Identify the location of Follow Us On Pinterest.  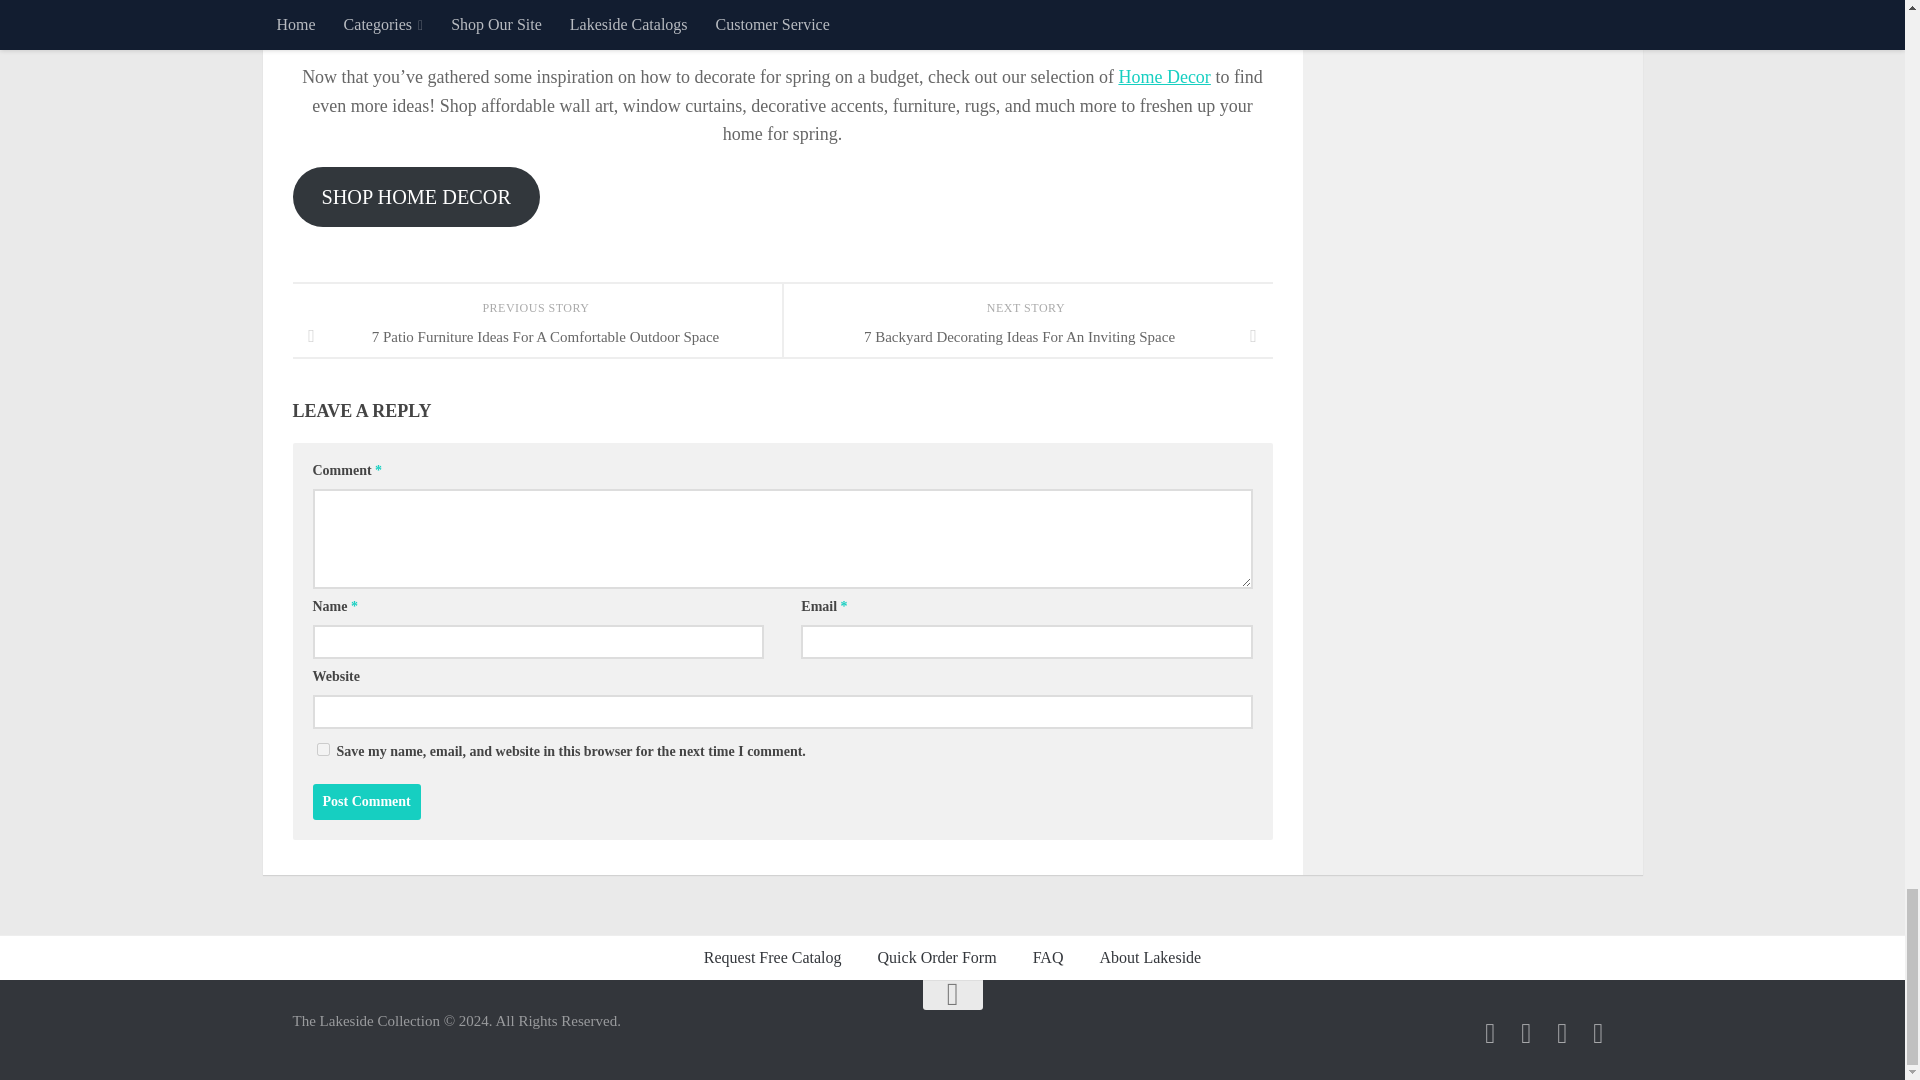
(1598, 1033).